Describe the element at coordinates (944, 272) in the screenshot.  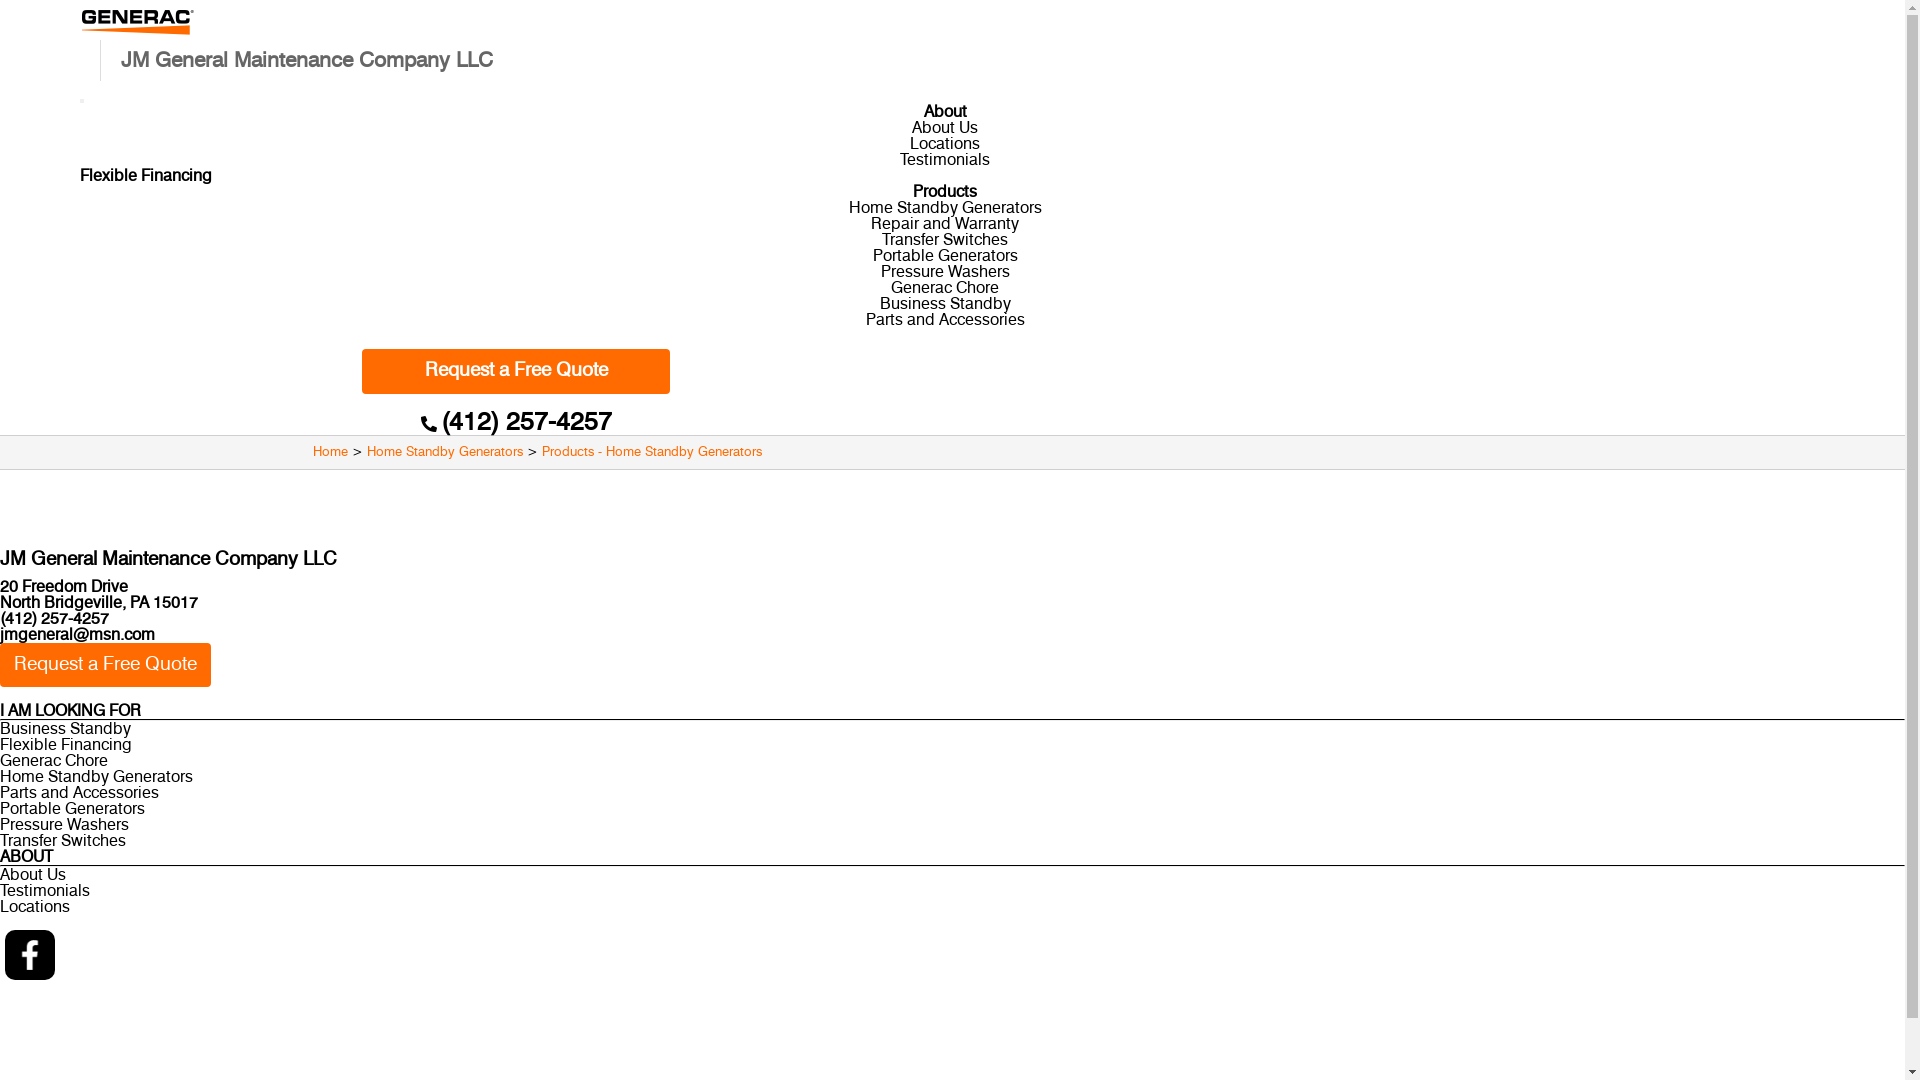
I see `Pressure Washers` at that location.